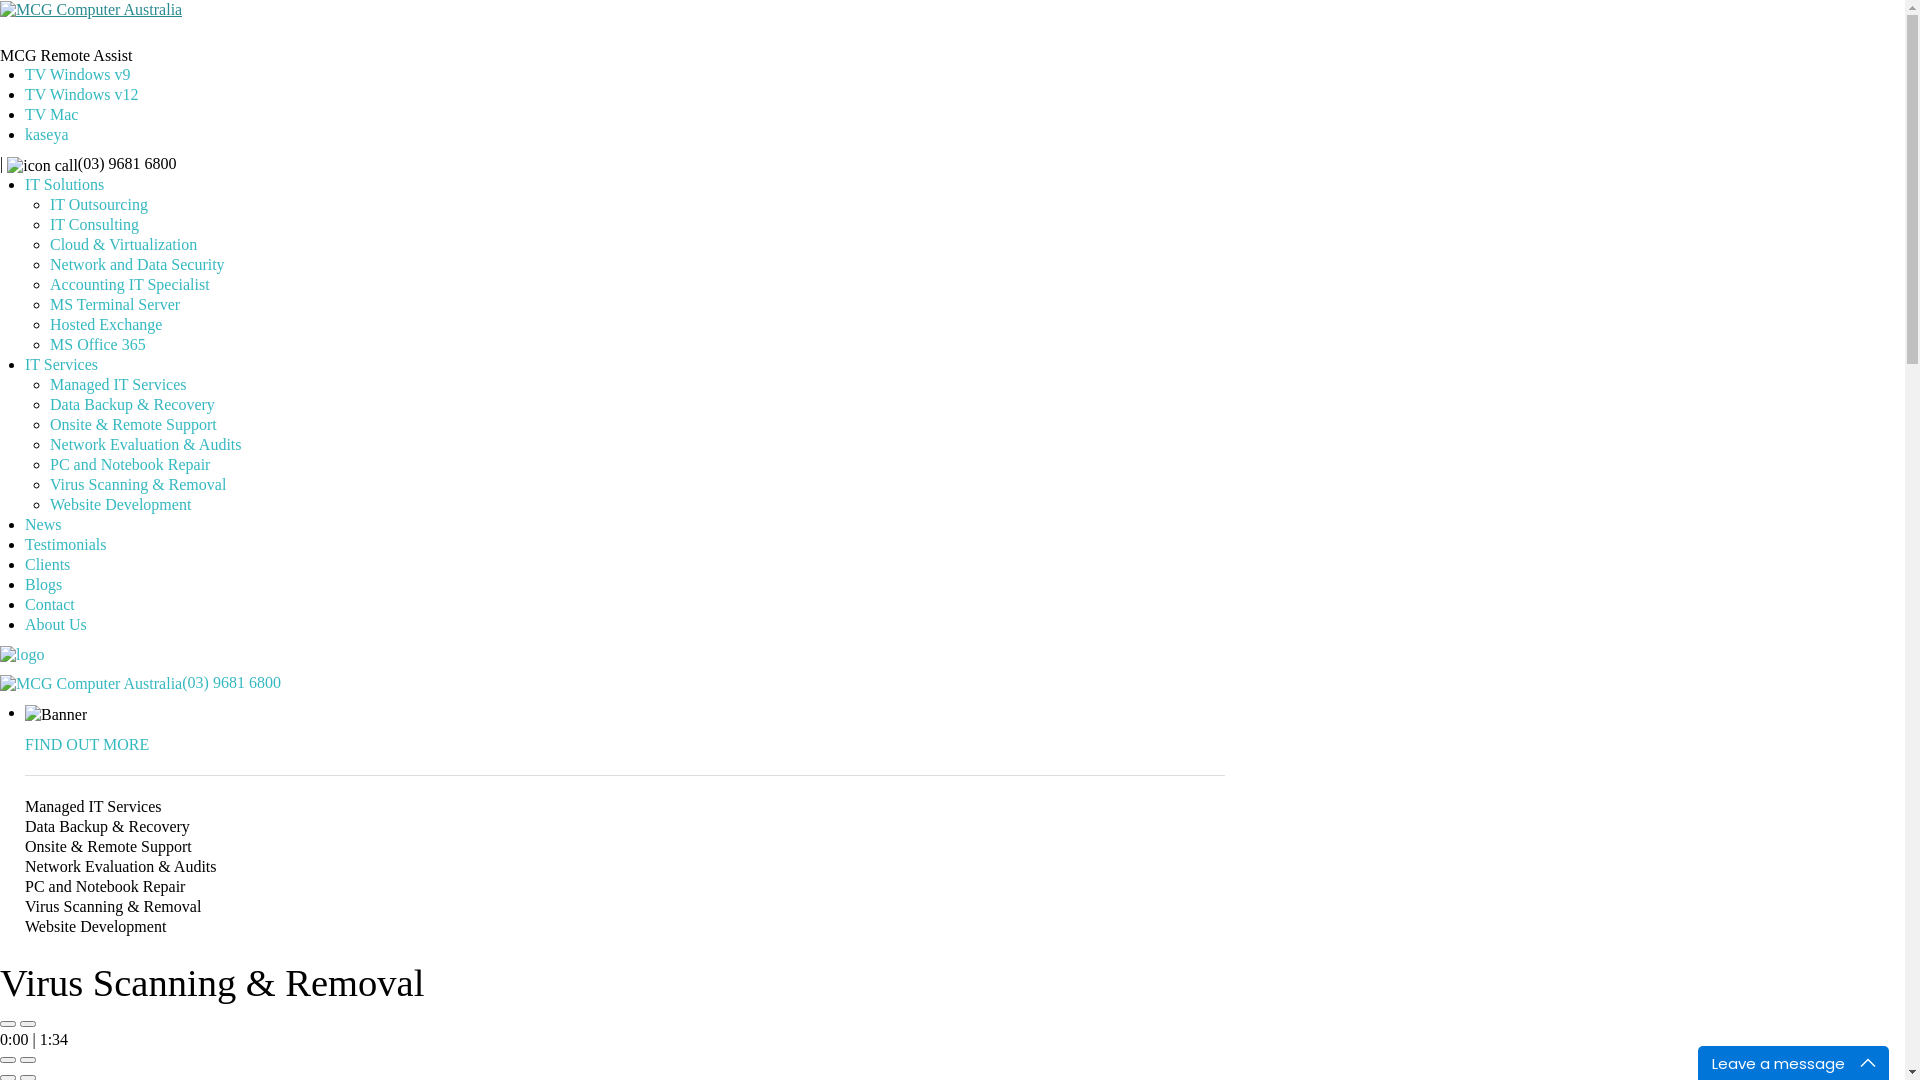 The height and width of the screenshot is (1080, 1920). What do you see at coordinates (625, 807) in the screenshot?
I see `Managed IT Services` at bounding box center [625, 807].